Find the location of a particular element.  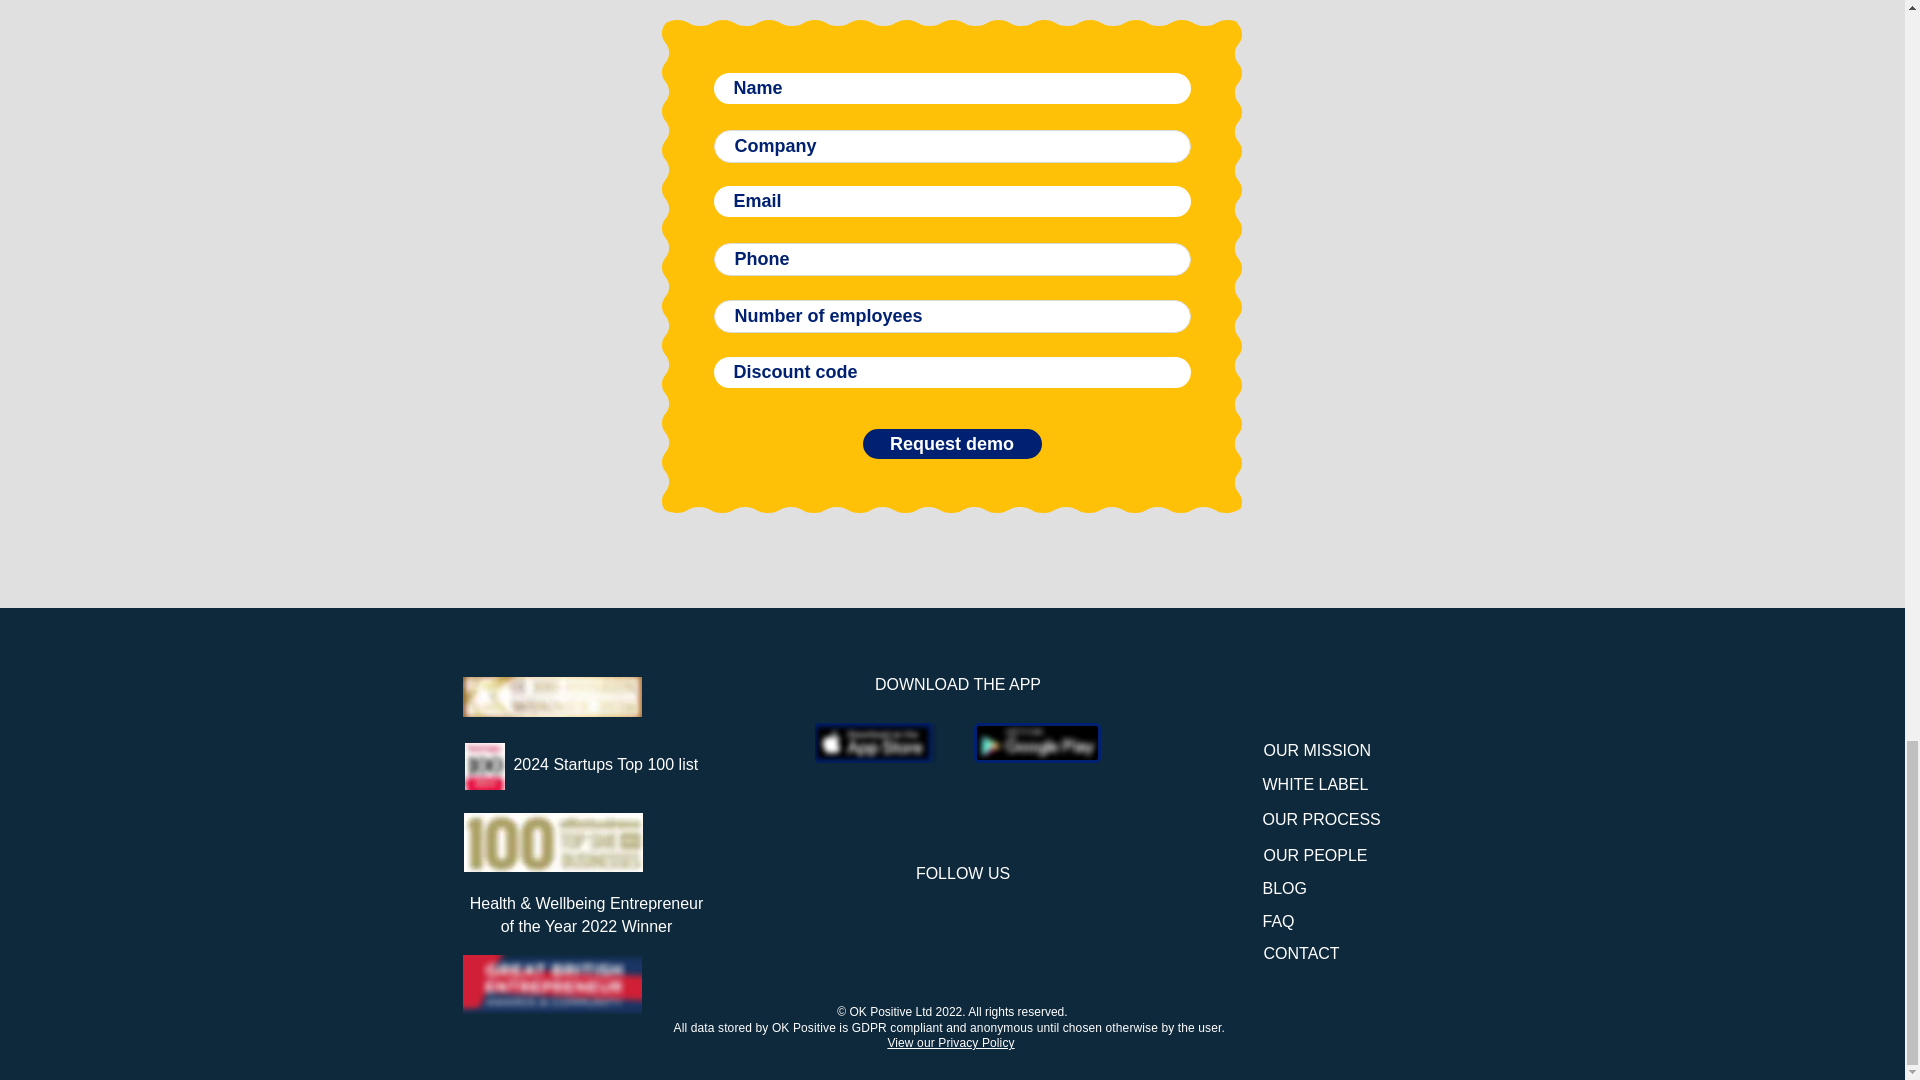

OUR PEOPLE is located at coordinates (1315, 855).